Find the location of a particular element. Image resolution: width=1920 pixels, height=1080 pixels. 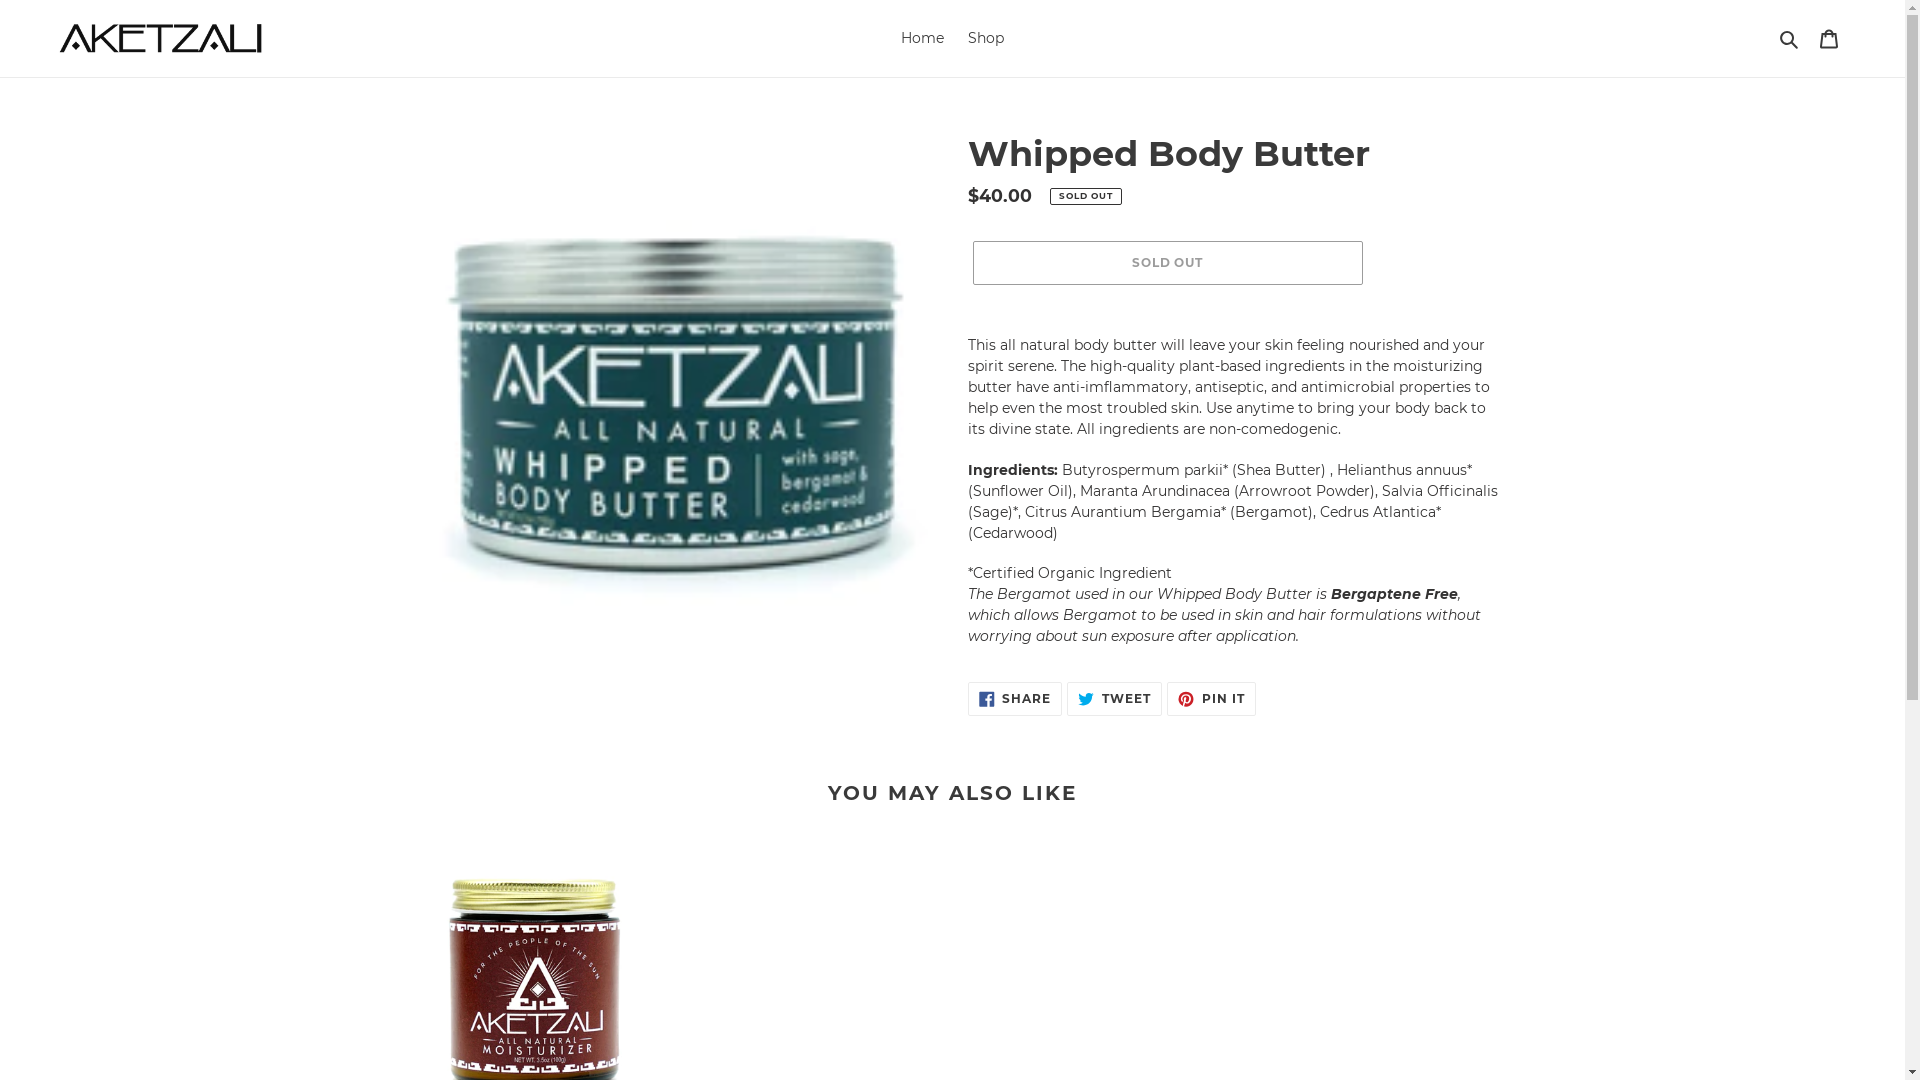

Home is located at coordinates (922, 38).